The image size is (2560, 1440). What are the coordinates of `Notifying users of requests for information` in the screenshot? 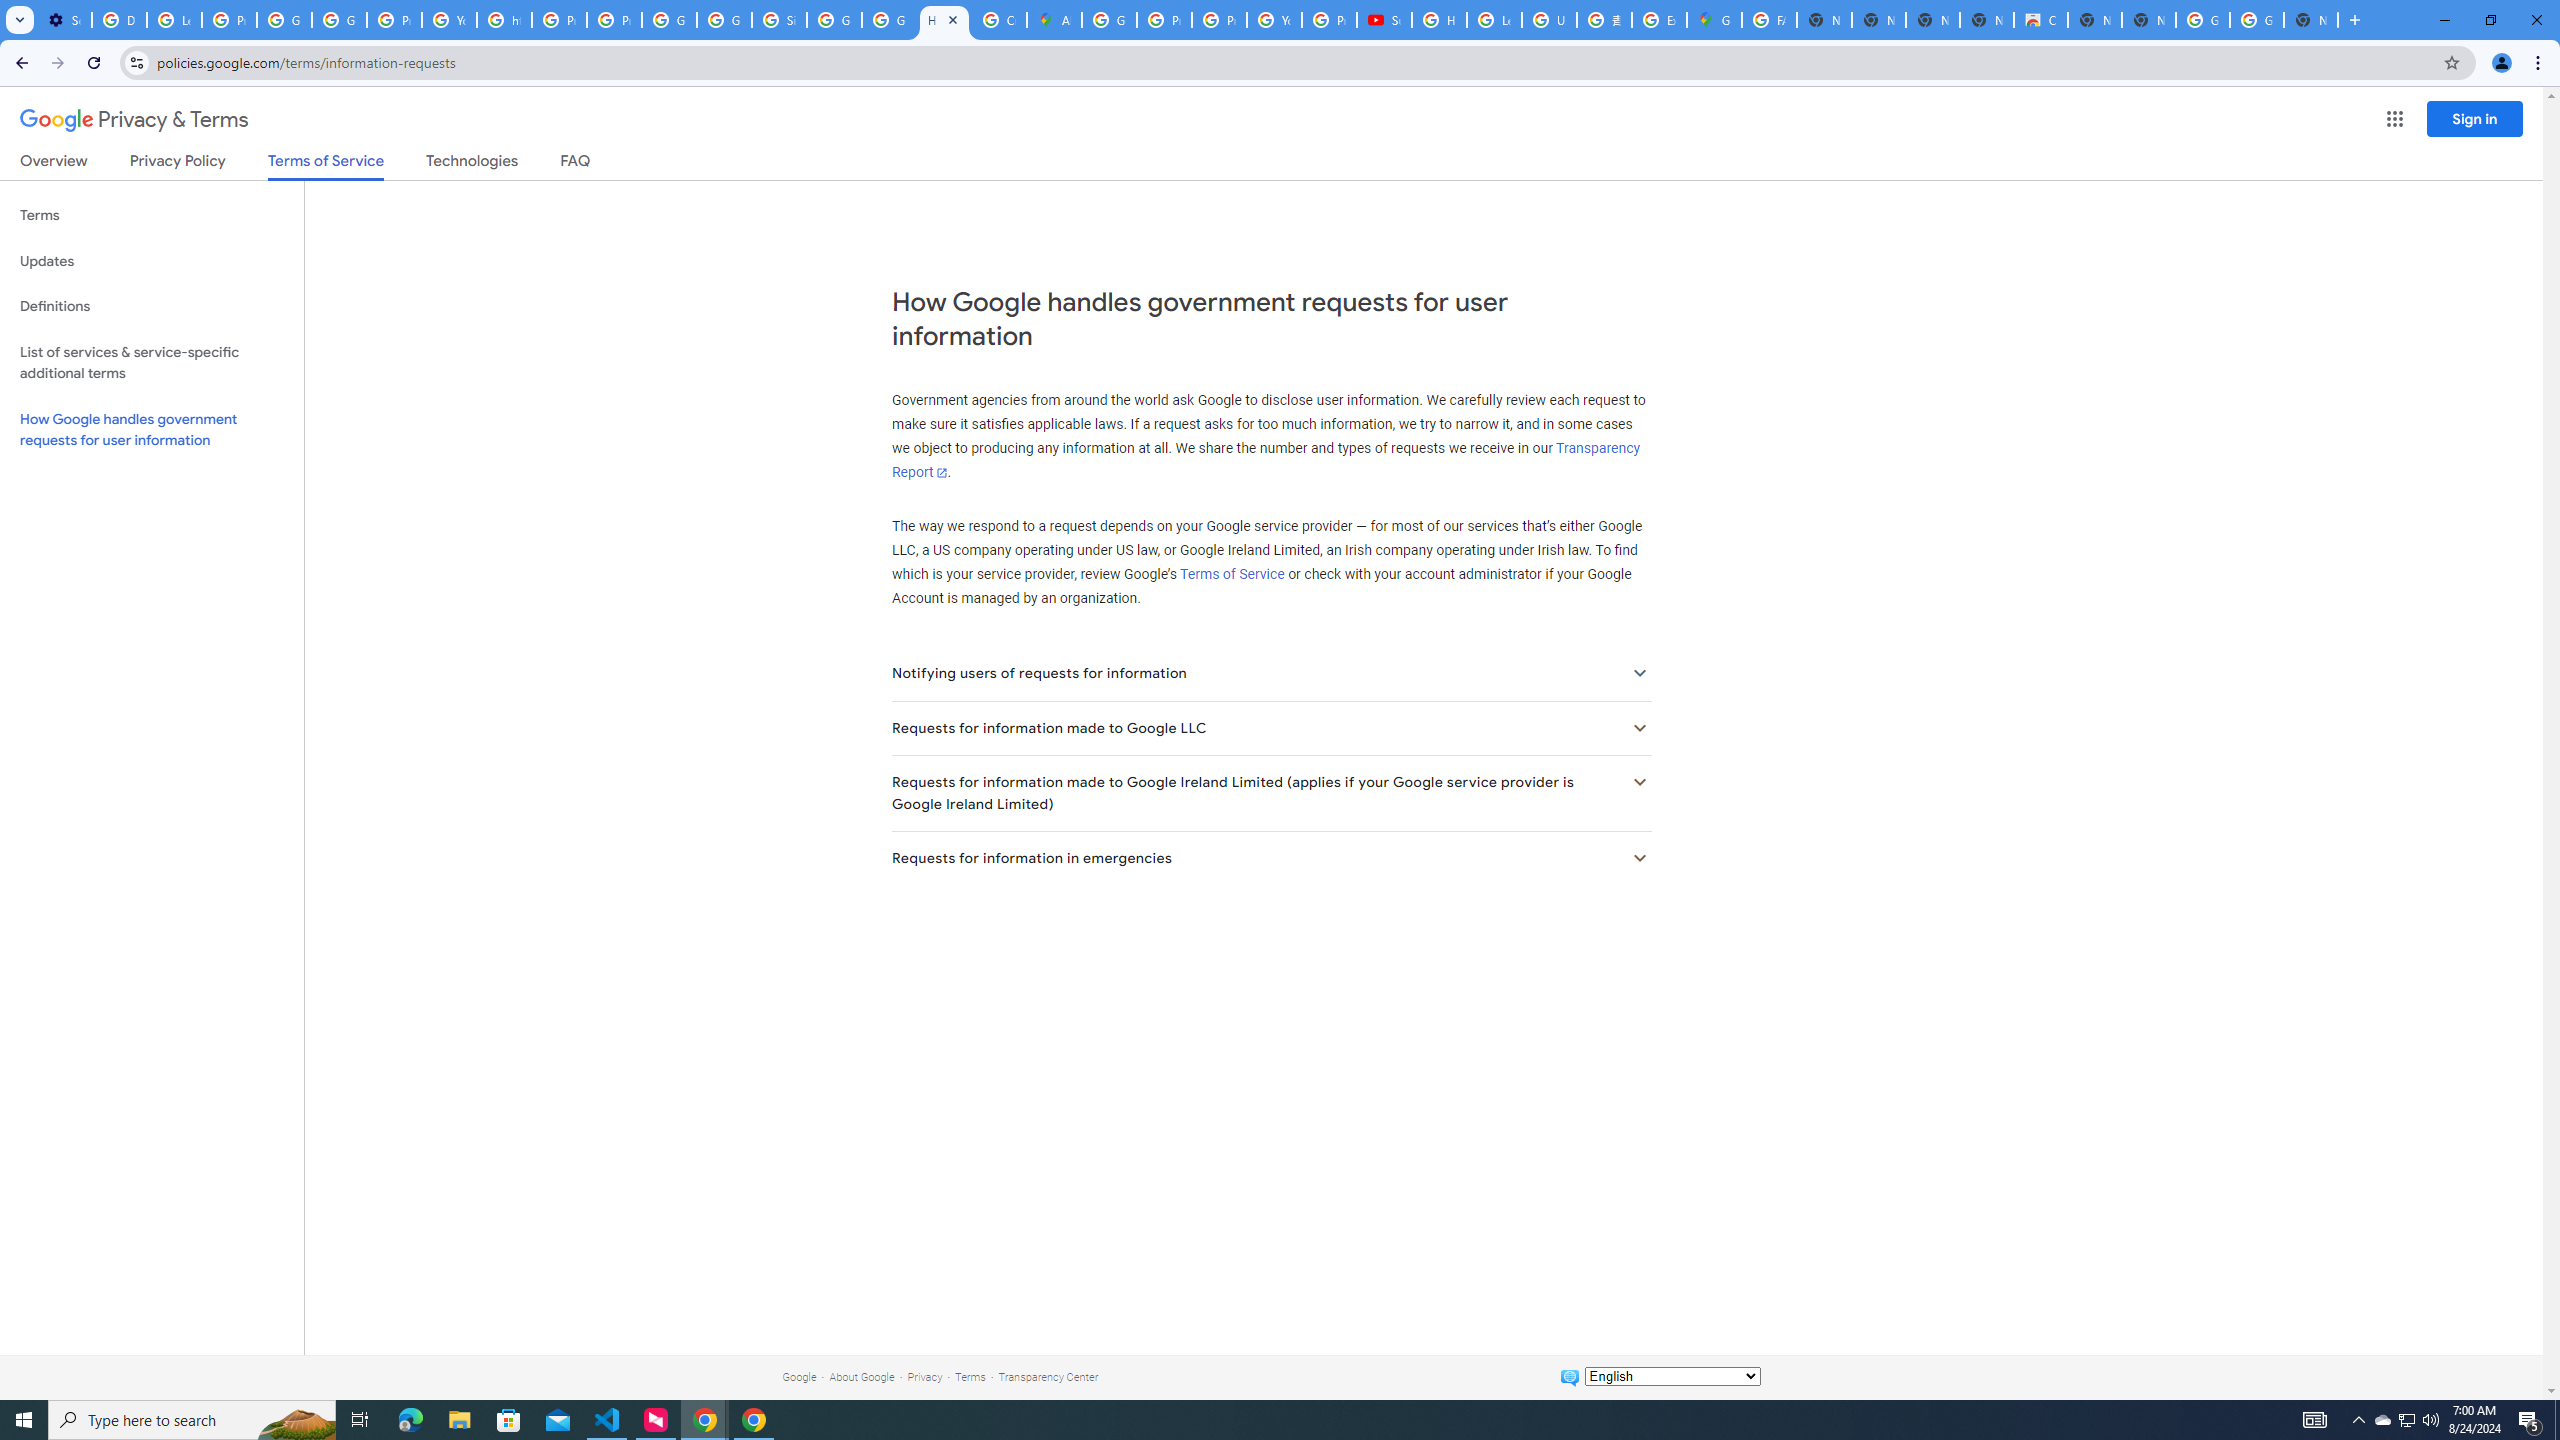 It's located at (1270, 674).